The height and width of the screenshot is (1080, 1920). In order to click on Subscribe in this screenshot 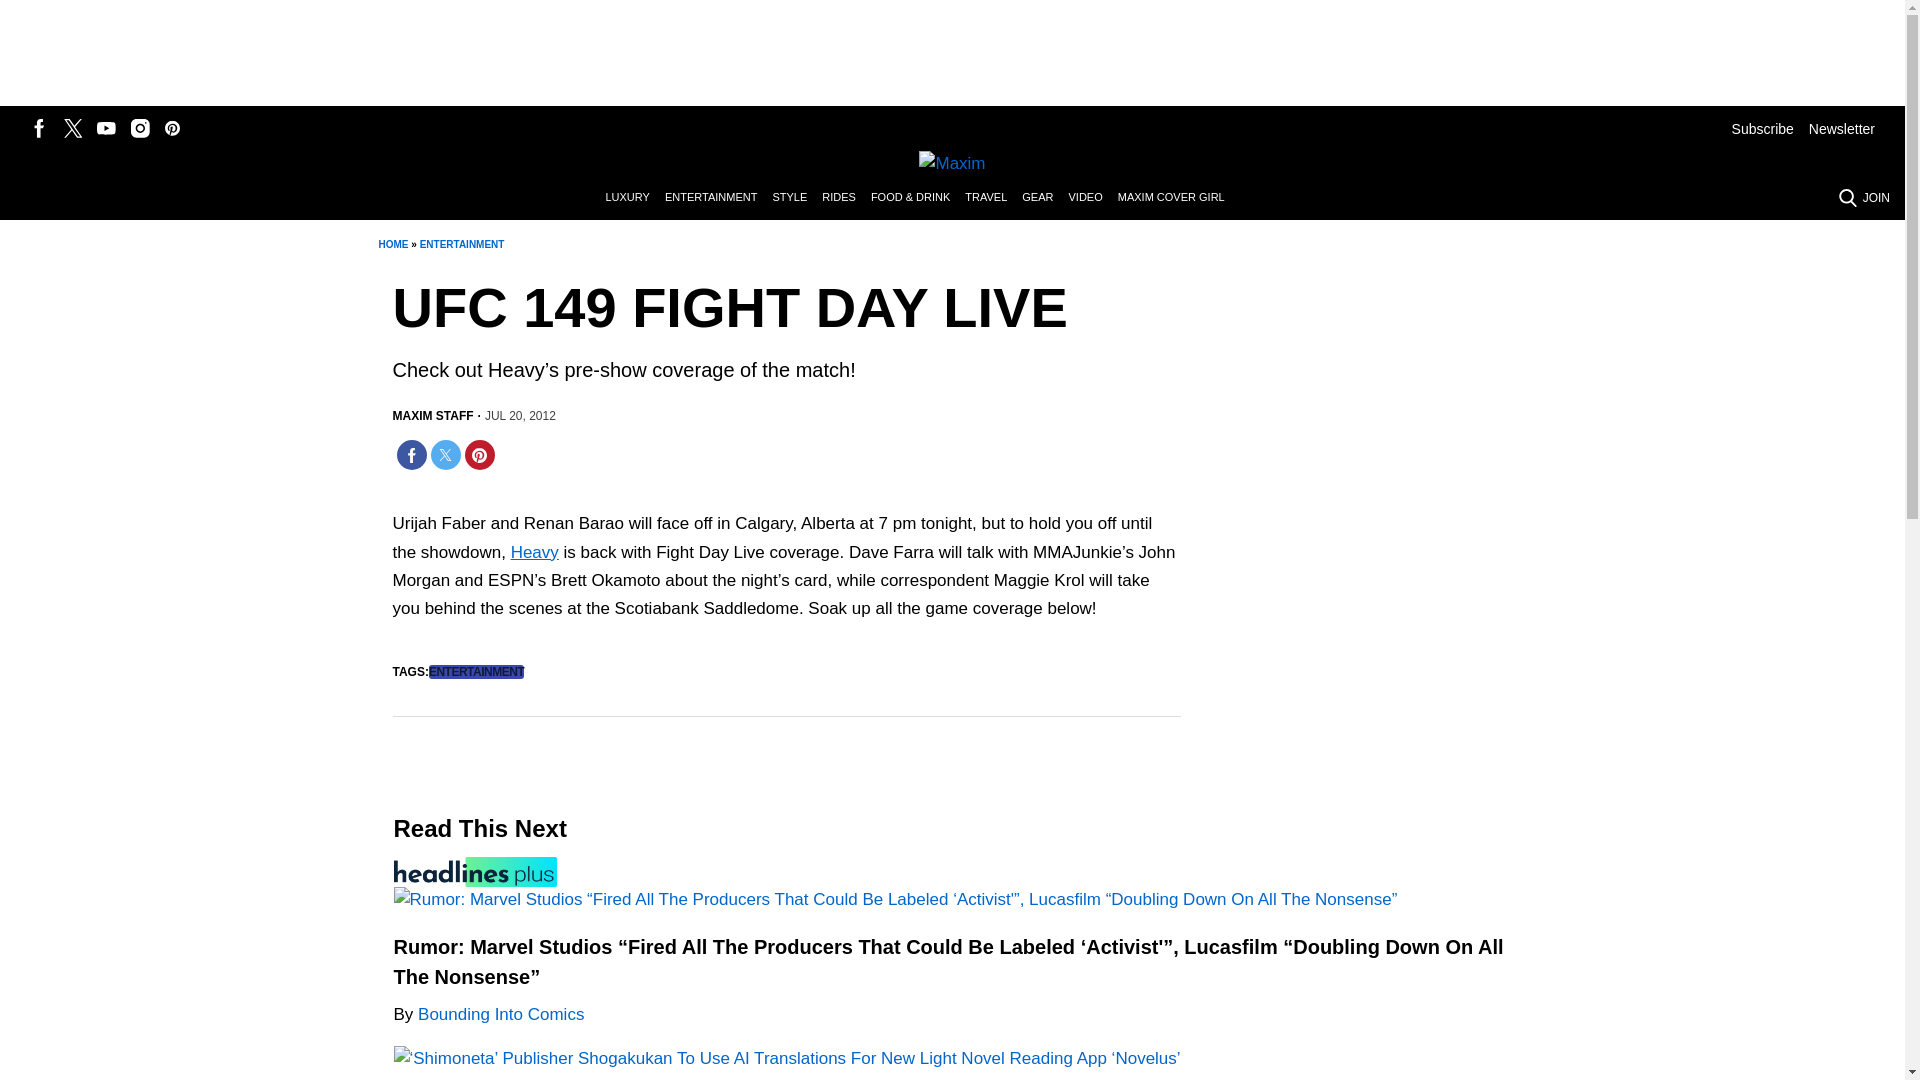, I will do `click(1762, 128)`.